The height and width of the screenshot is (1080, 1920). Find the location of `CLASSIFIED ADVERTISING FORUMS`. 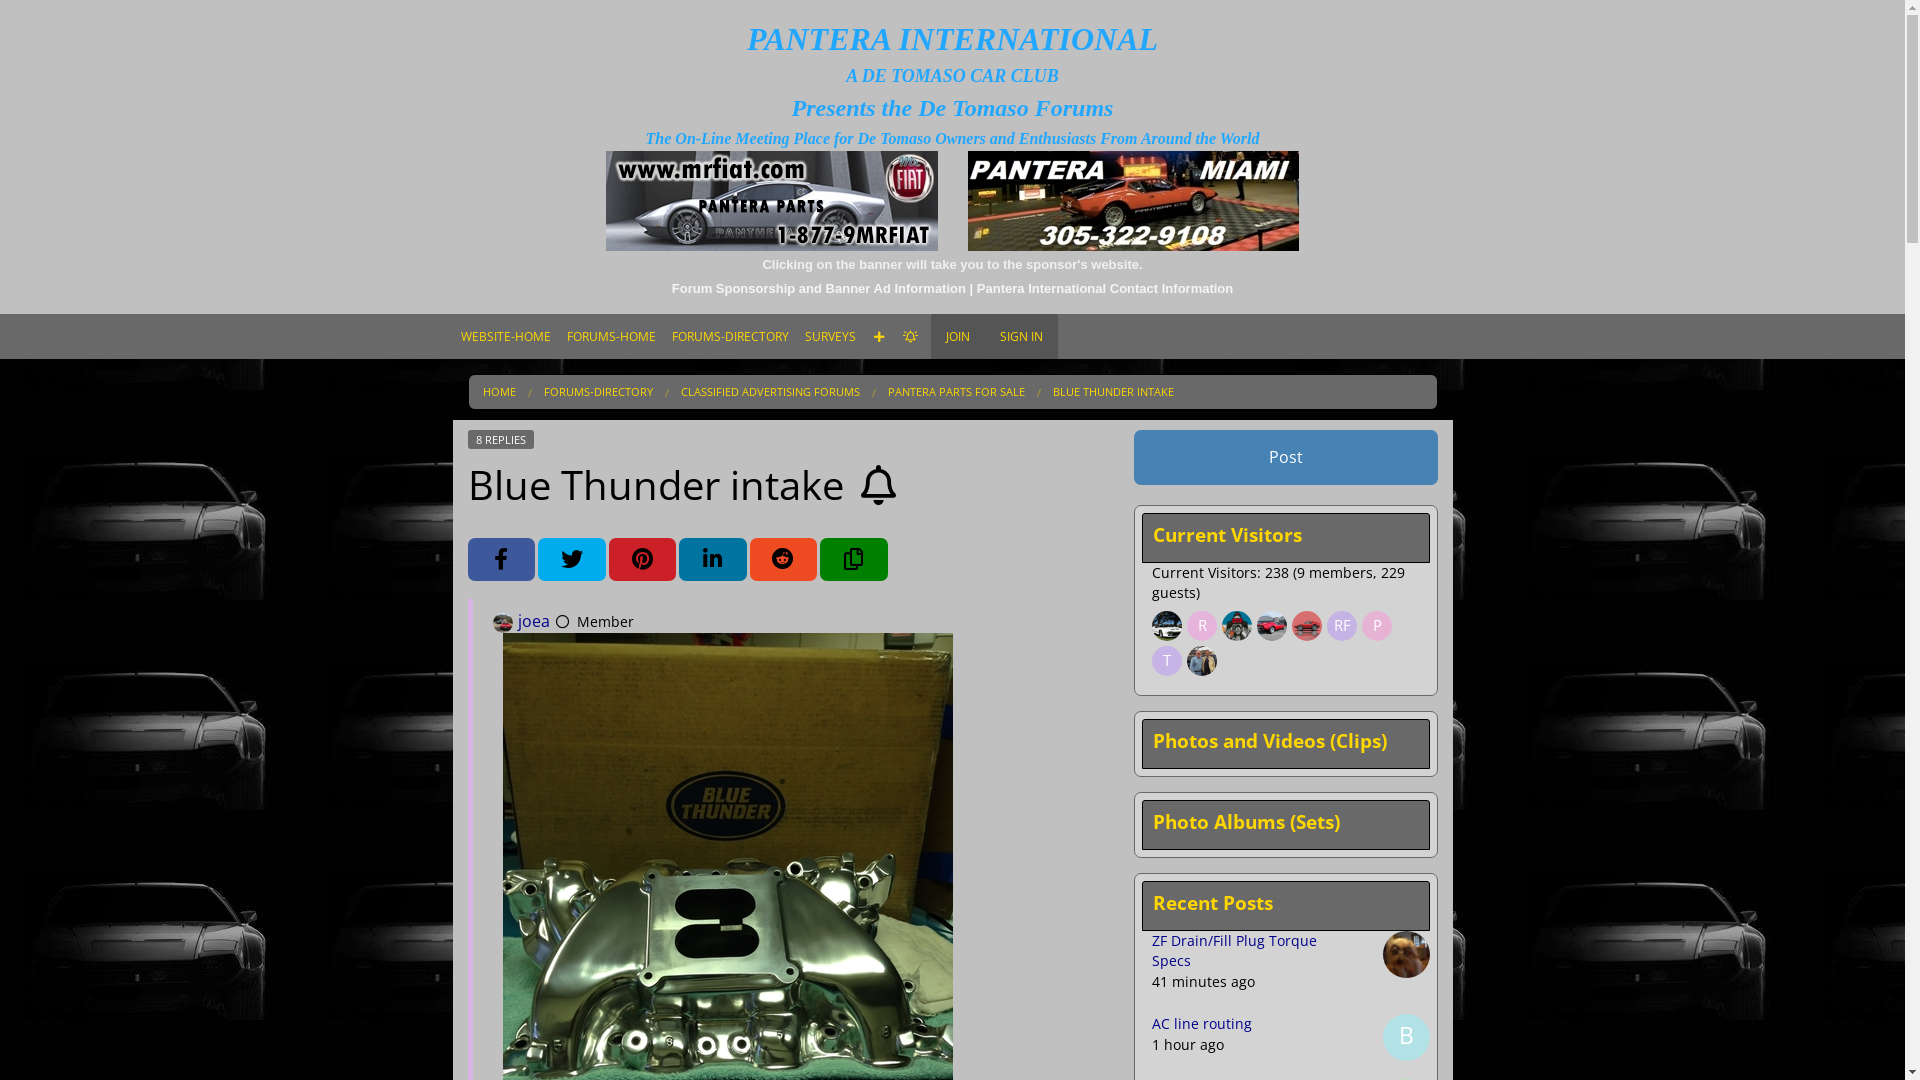

CLASSIFIED ADVERTISING FORUMS is located at coordinates (770, 392).